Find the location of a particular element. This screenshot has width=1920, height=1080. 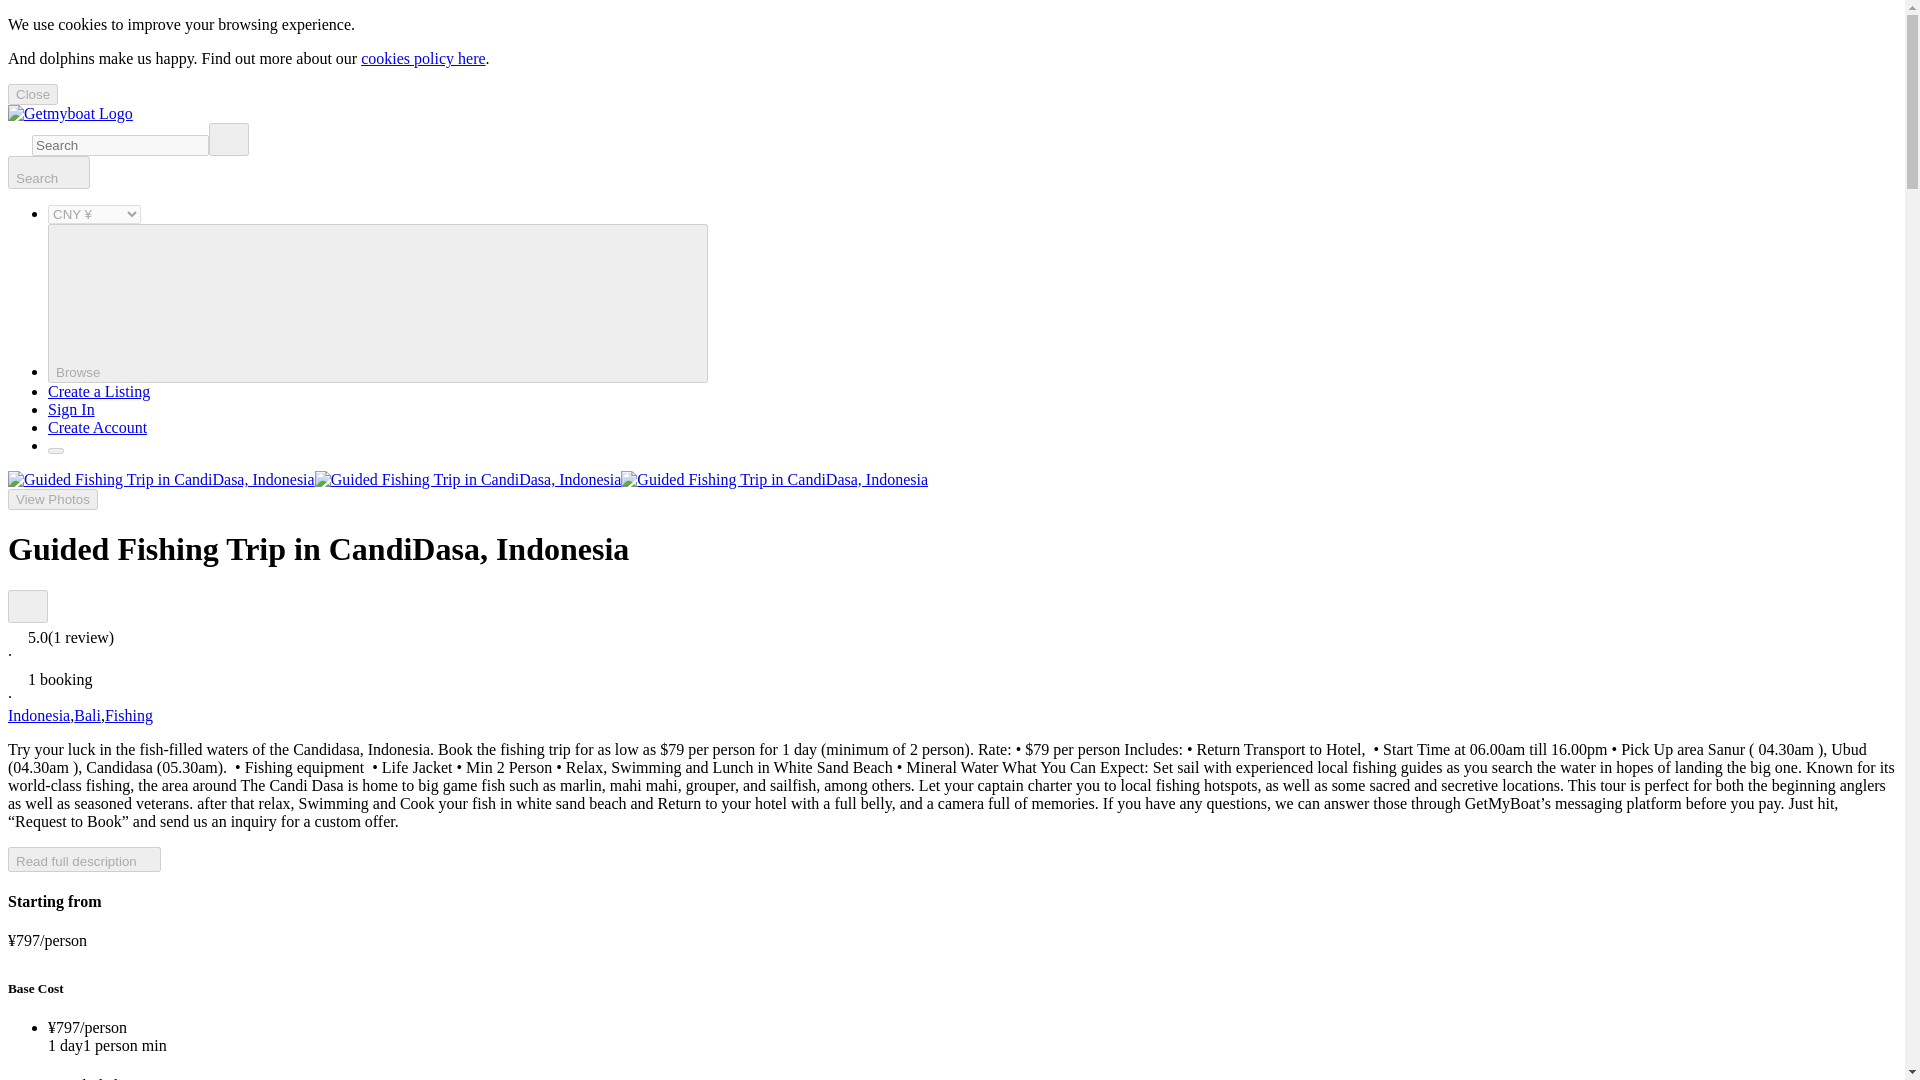

Fishing is located at coordinates (129, 715).